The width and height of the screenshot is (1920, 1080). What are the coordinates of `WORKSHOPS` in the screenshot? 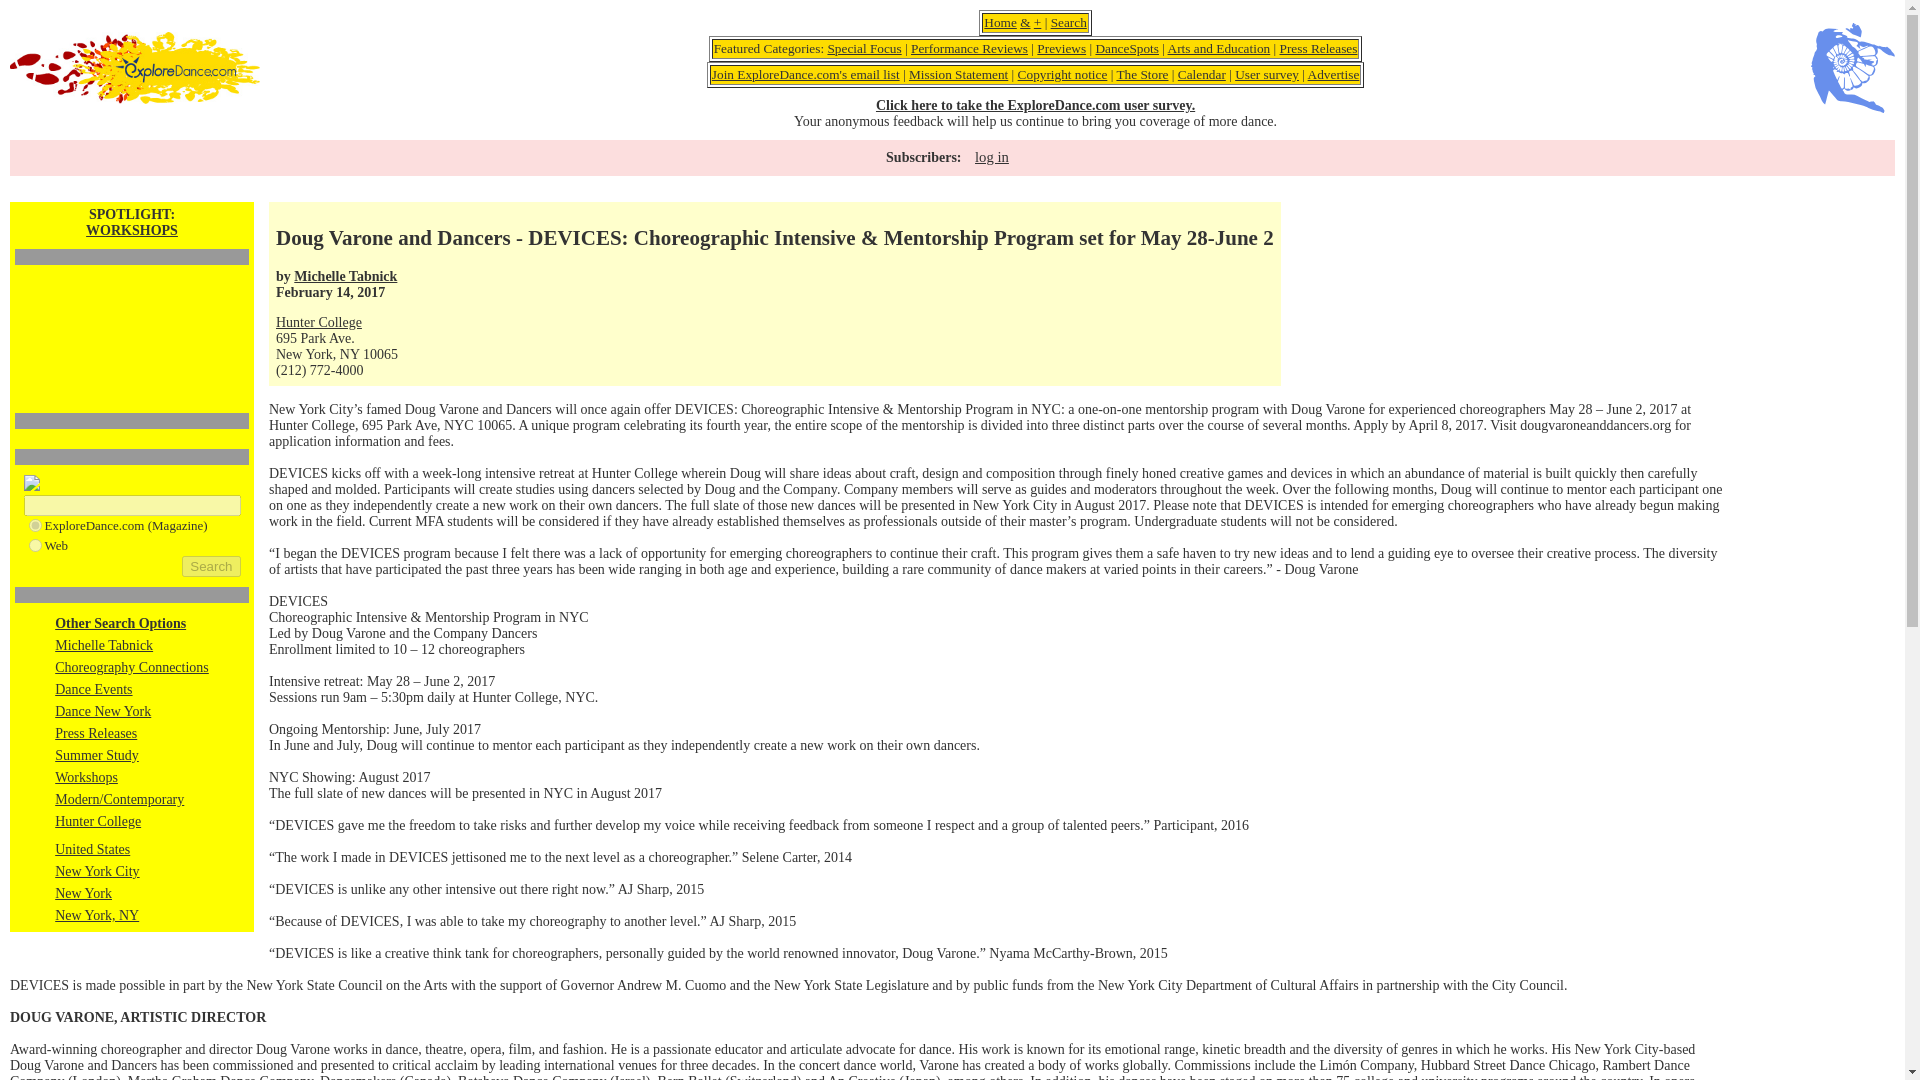 It's located at (132, 230).